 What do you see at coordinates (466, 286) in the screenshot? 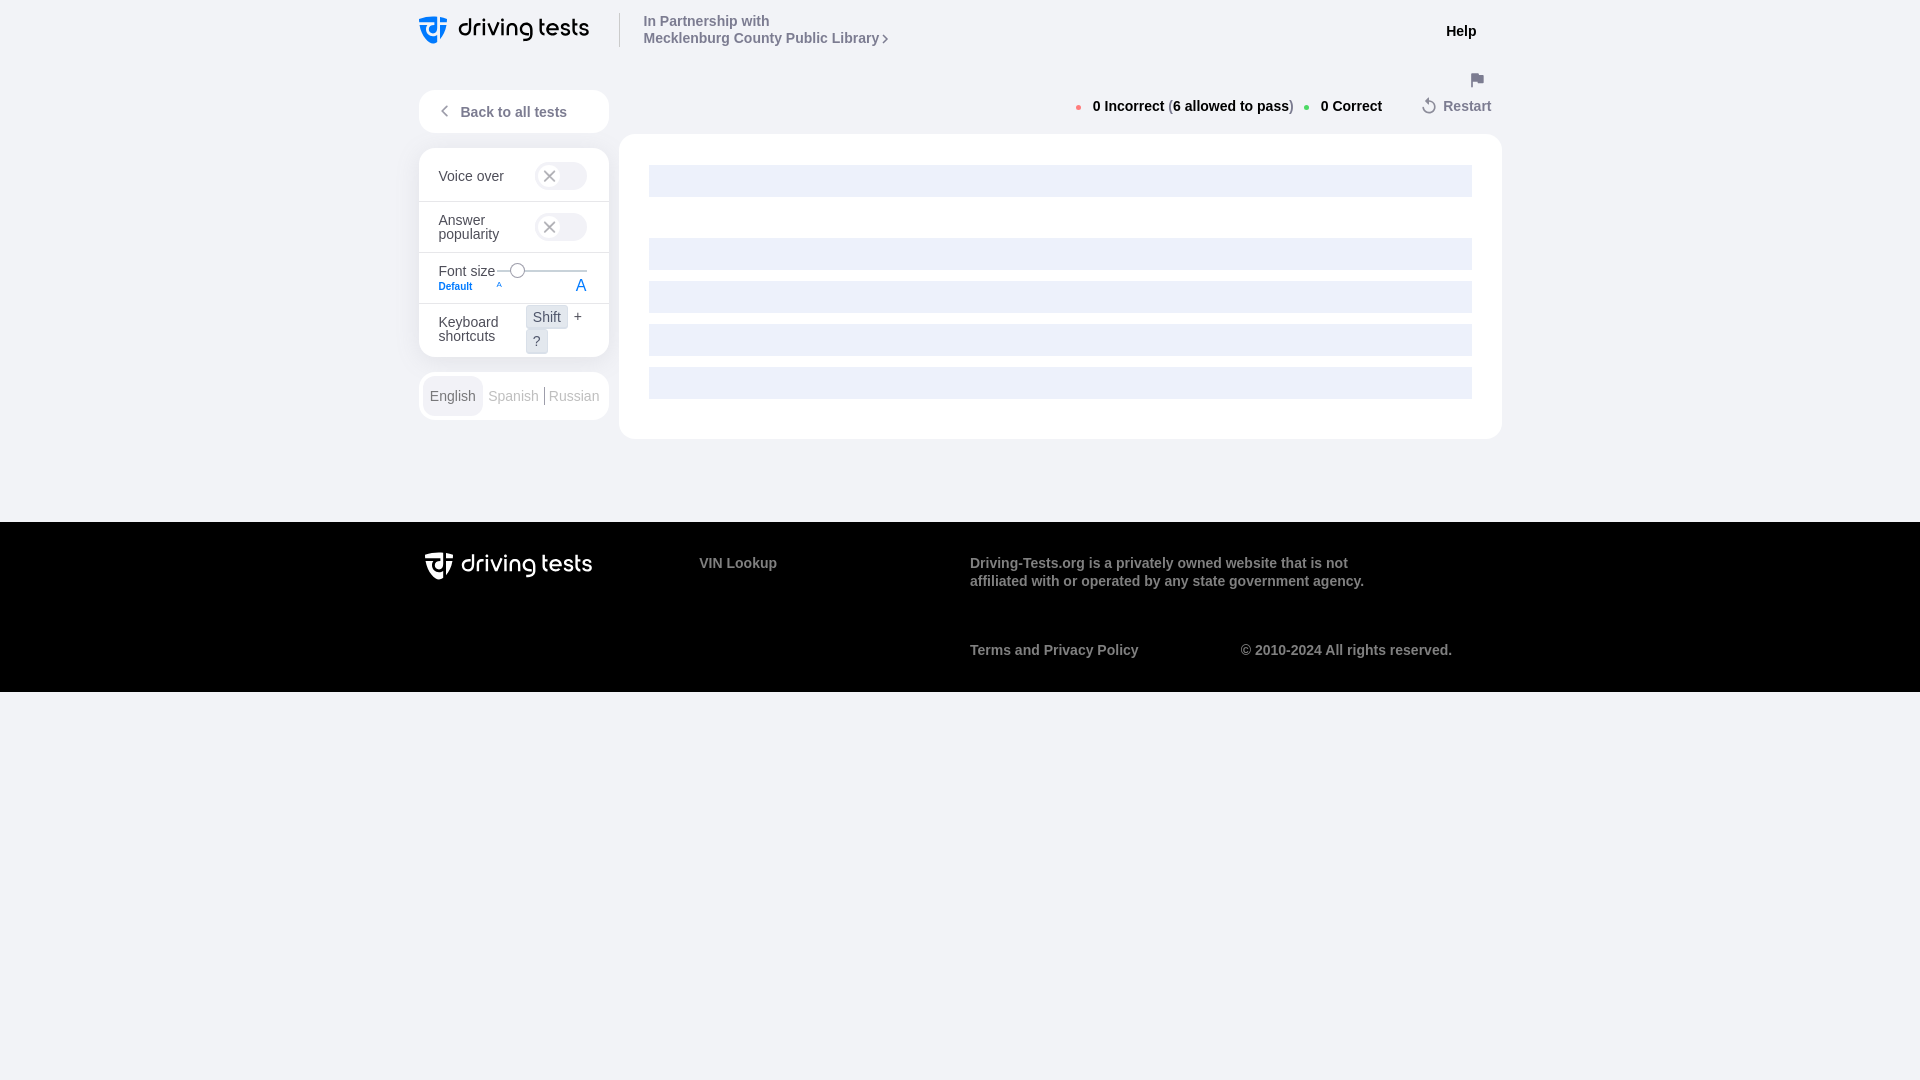
I see `160` at bounding box center [466, 286].